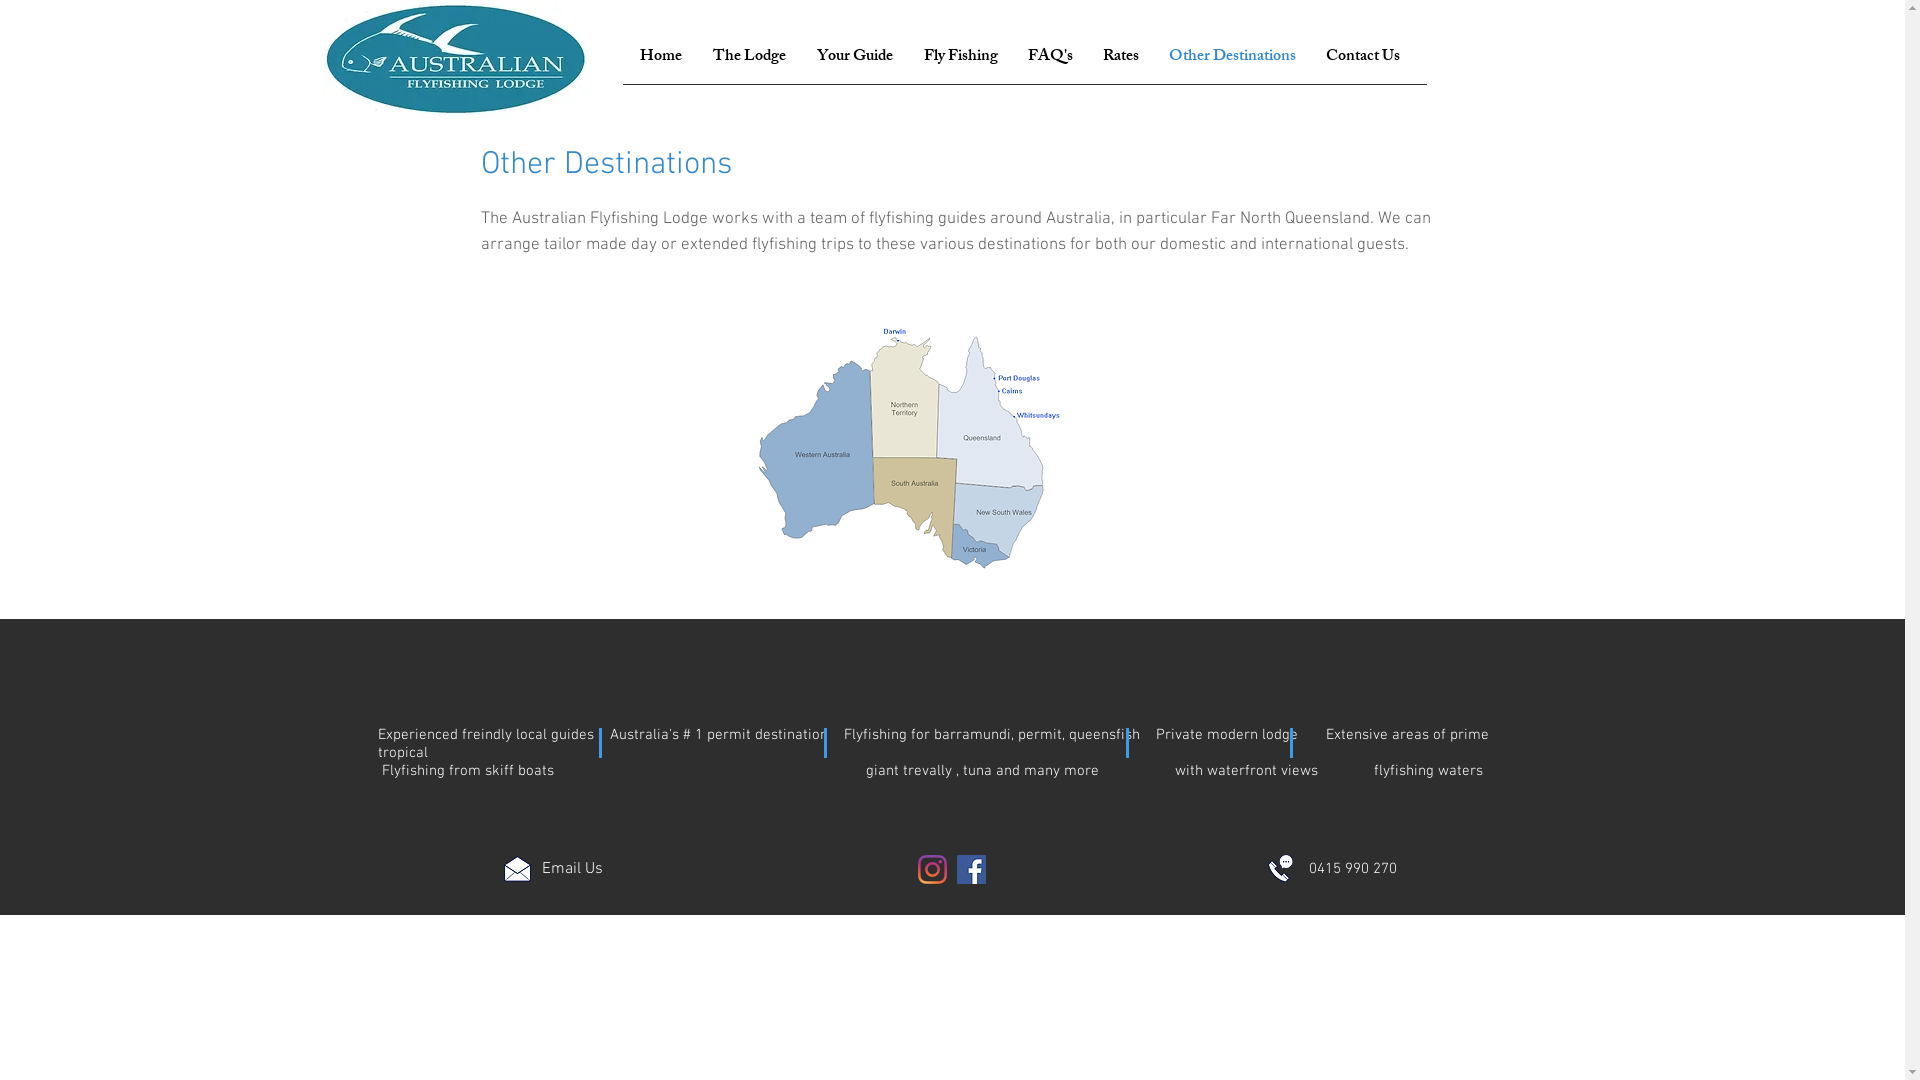 The image size is (1920, 1080). What do you see at coordinates (1050, 58) in the screenshot?
I see `FAQ's` at bounding box center [1050, 58].